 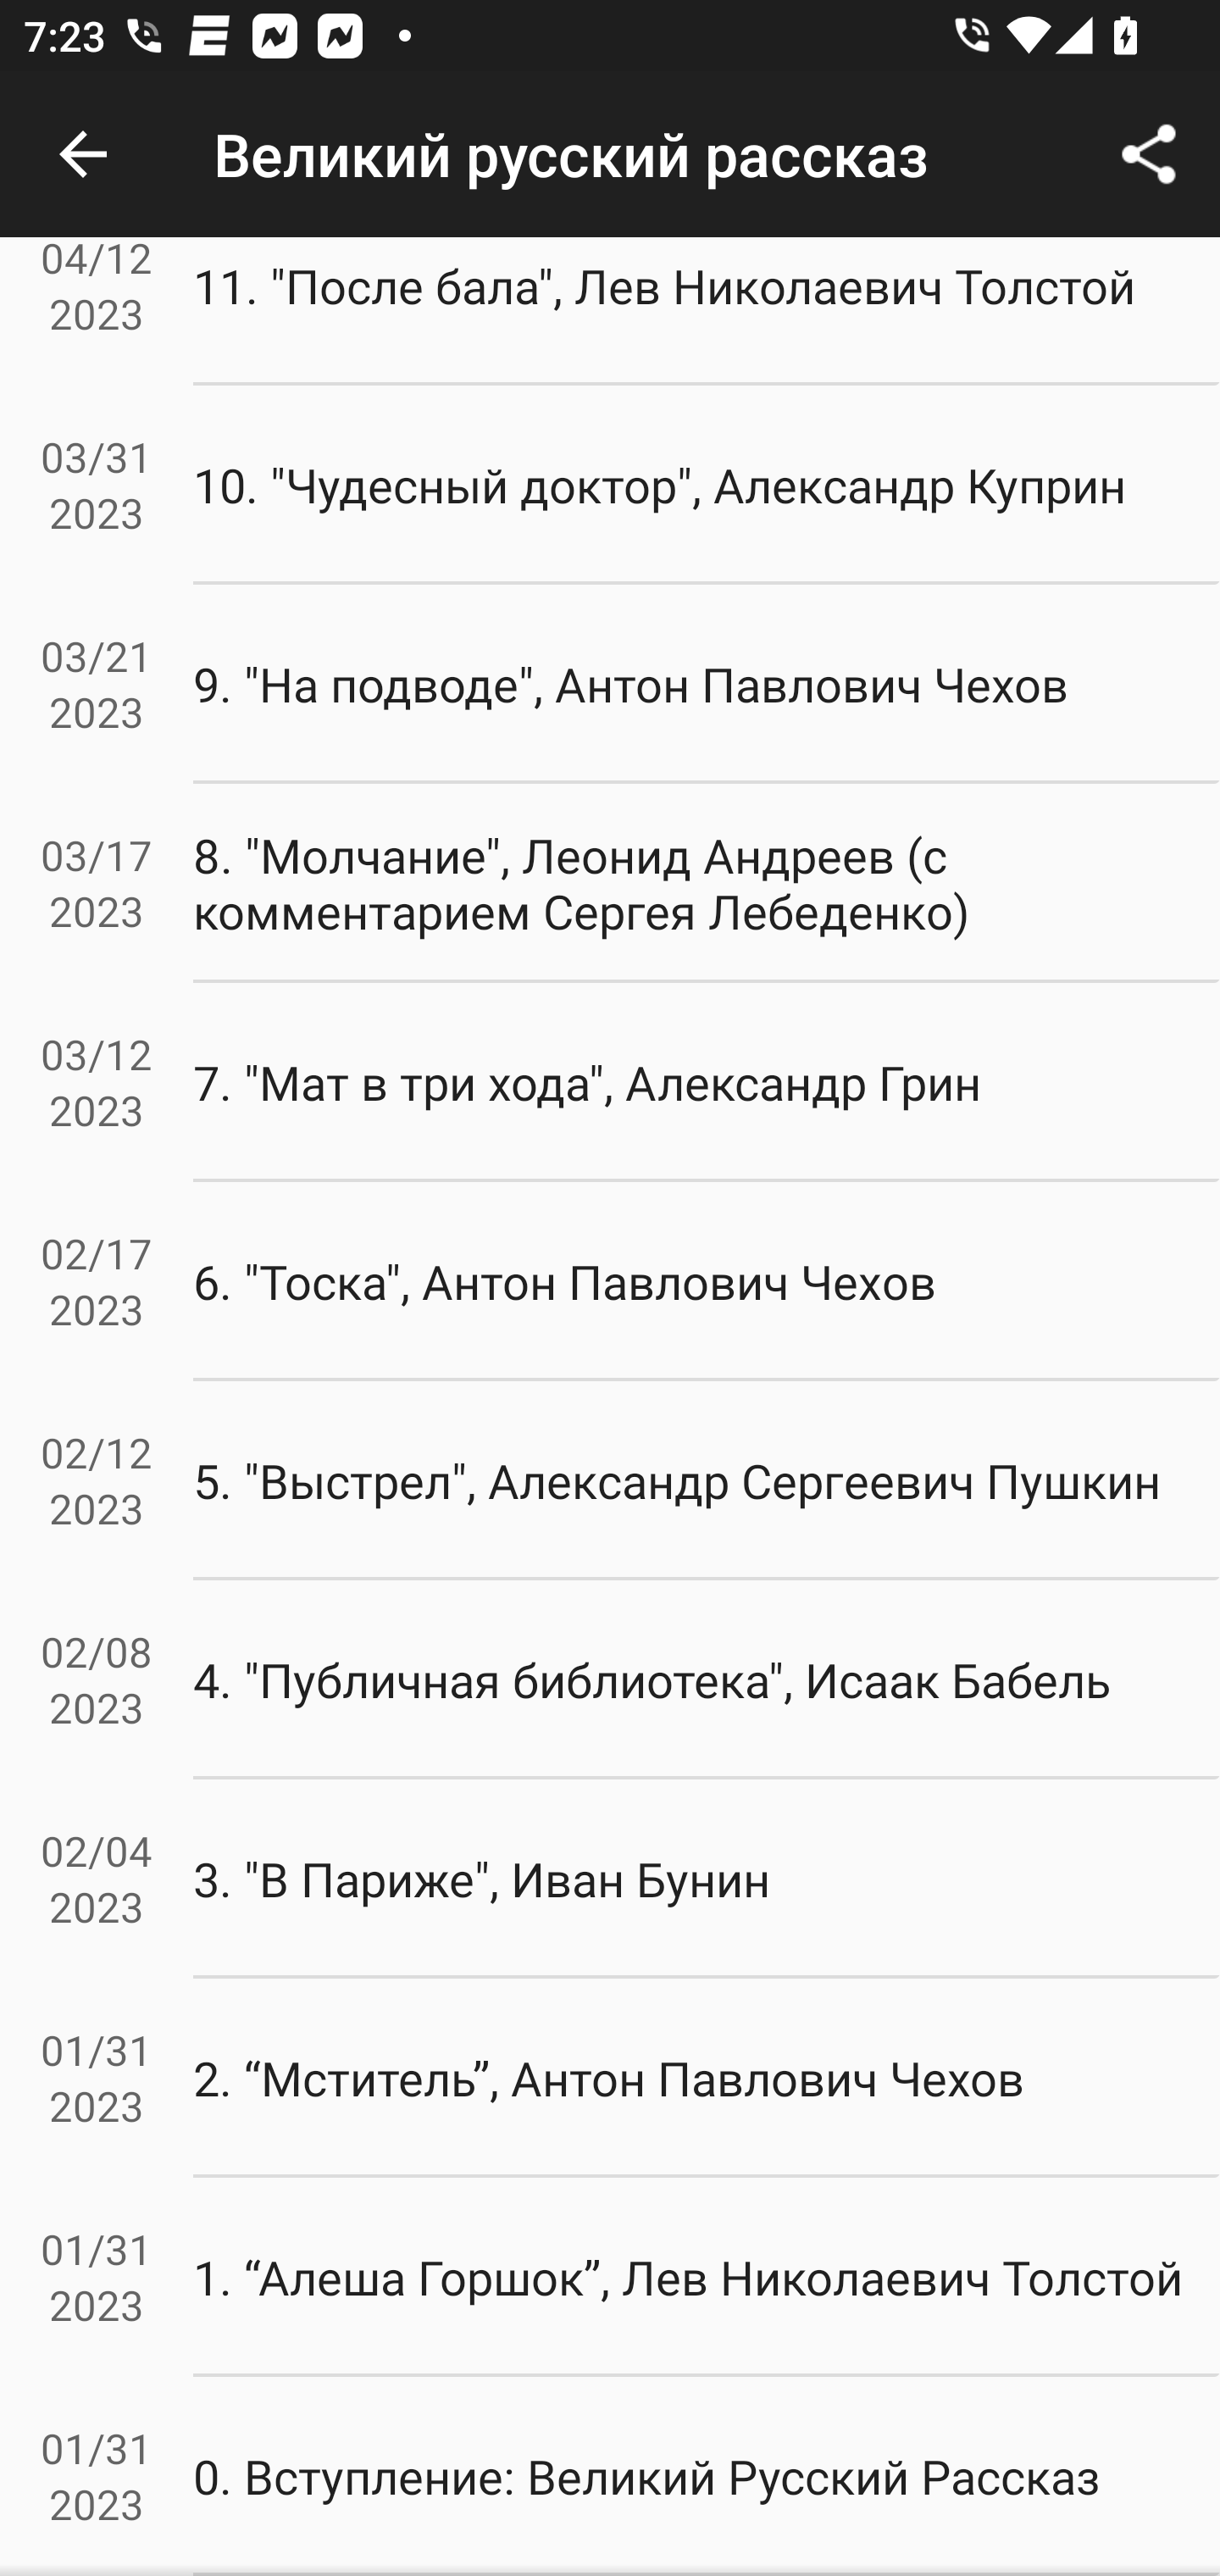 I want to click on 02/08 2023 4. "Публичная библиотека", Исаак Бабель, so click(x=610, y=1679).